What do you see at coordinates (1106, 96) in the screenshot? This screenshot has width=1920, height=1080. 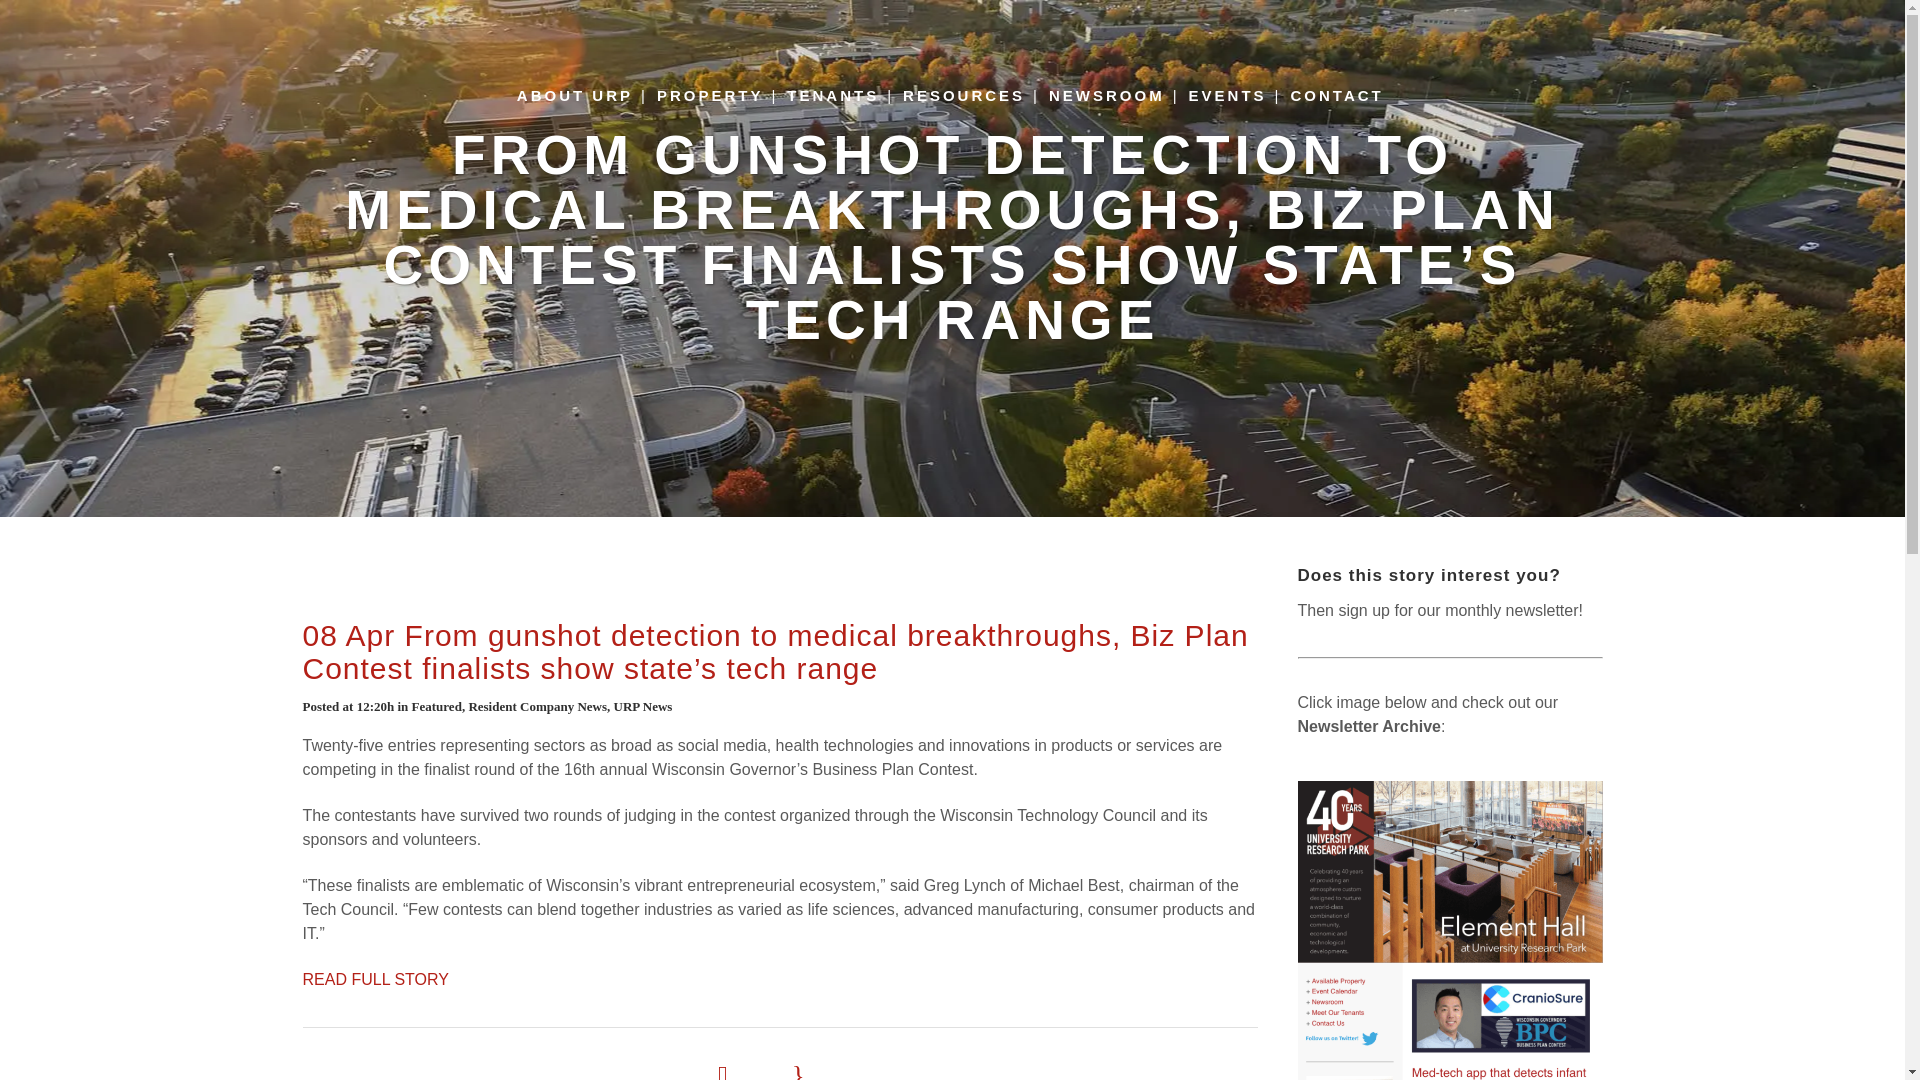 I see `NEWSROOM` at bounding box center [1106, 96].